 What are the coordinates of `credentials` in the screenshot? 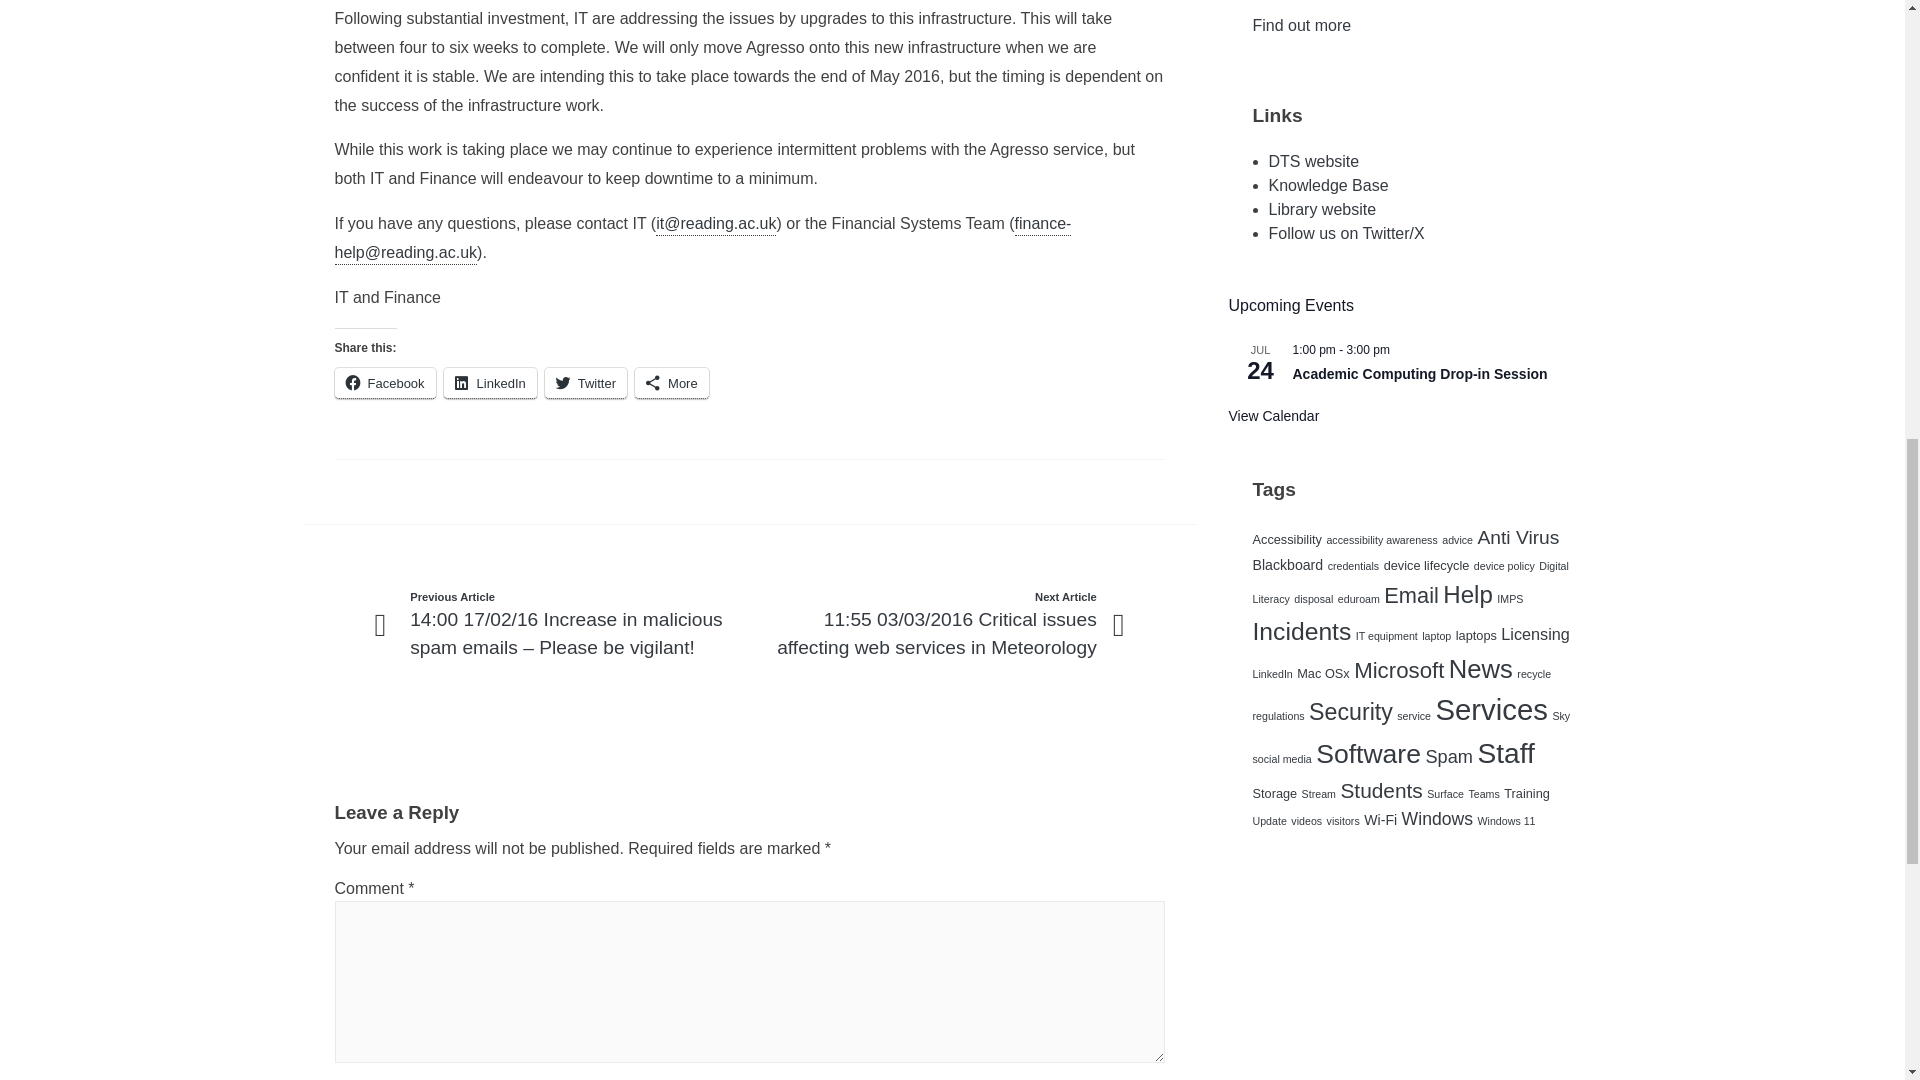 It's located at (1354, 566).